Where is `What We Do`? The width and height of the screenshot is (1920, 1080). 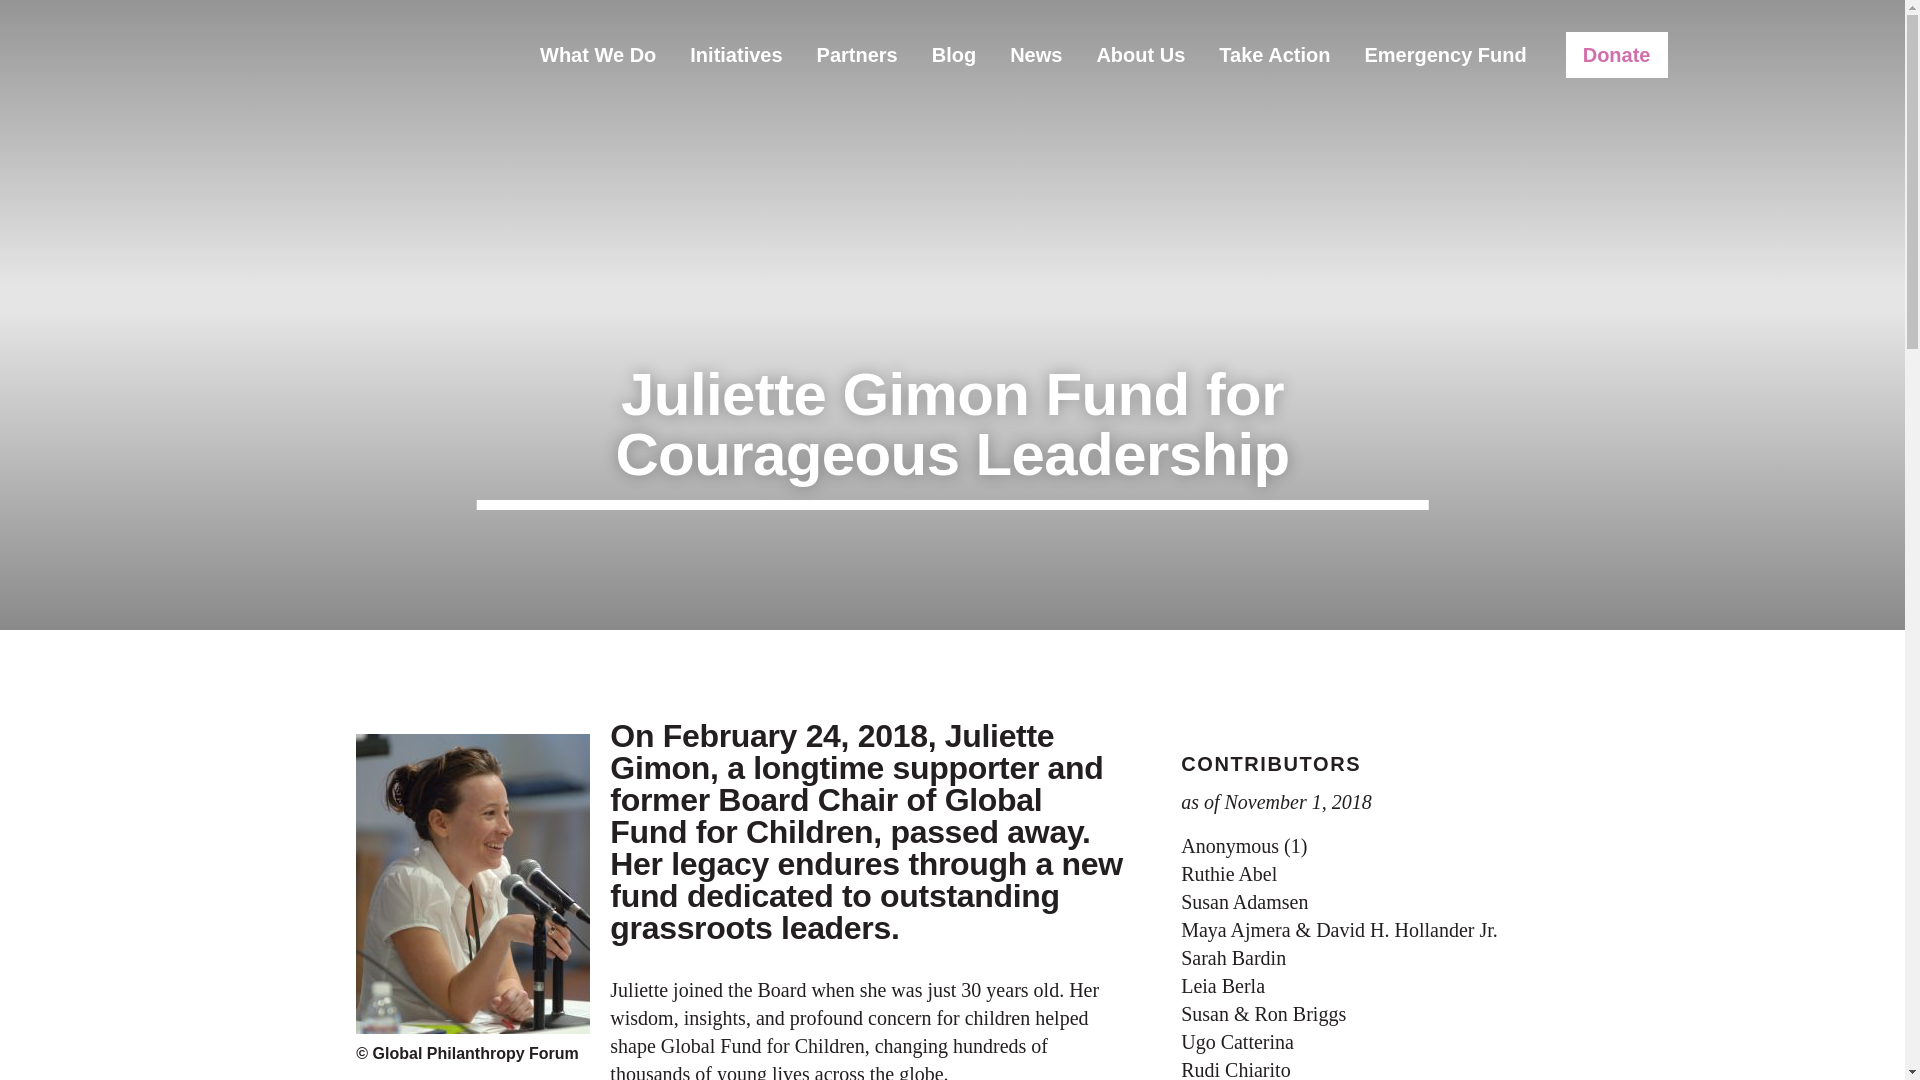 What We Do is located at coordinates (598, 54).